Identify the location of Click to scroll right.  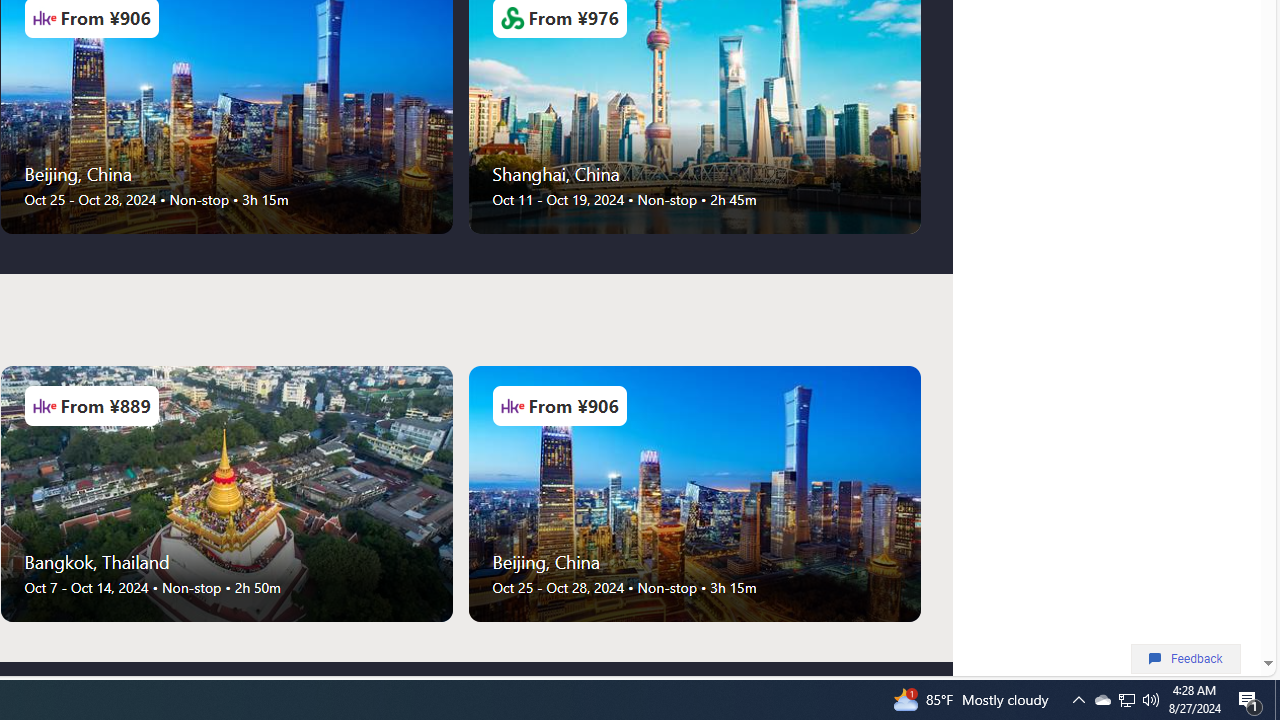
(920, 494).